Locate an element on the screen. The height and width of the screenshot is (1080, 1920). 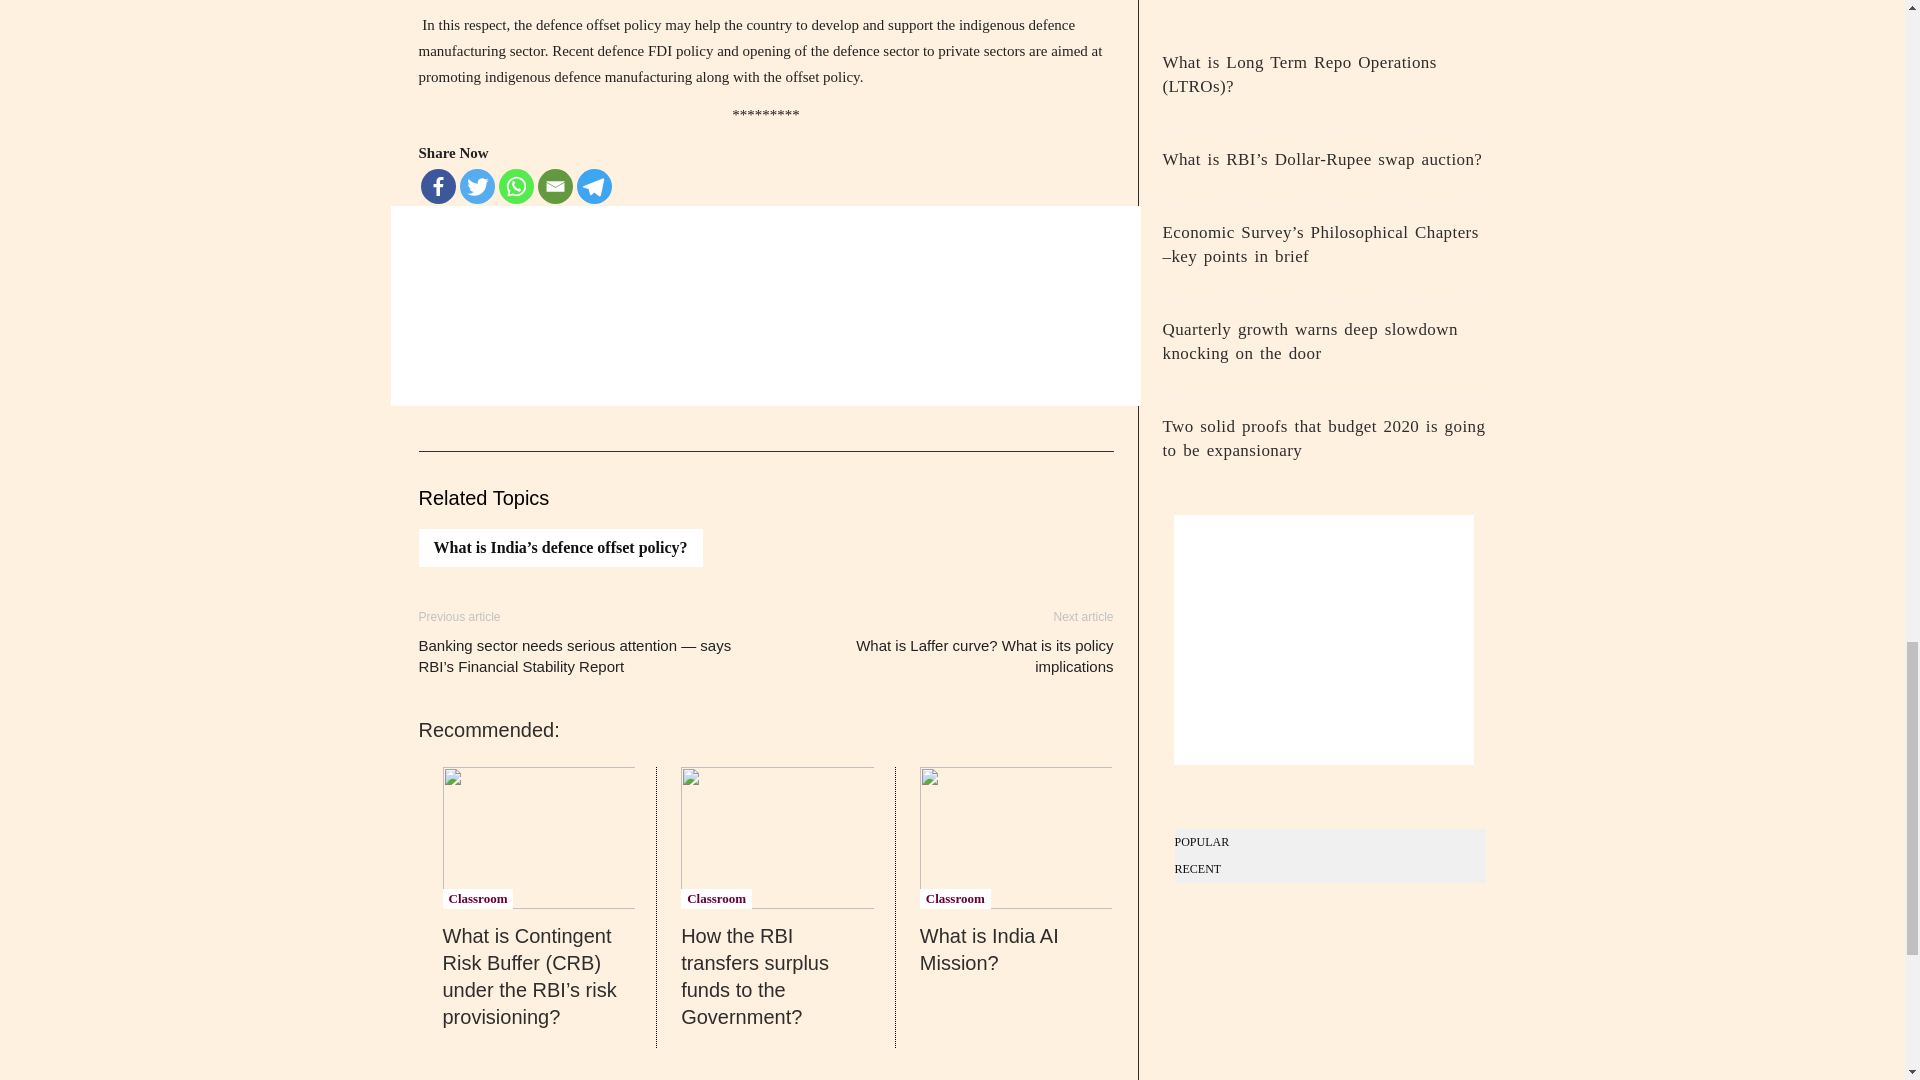
Facebook is located at coordinates (438, 186).